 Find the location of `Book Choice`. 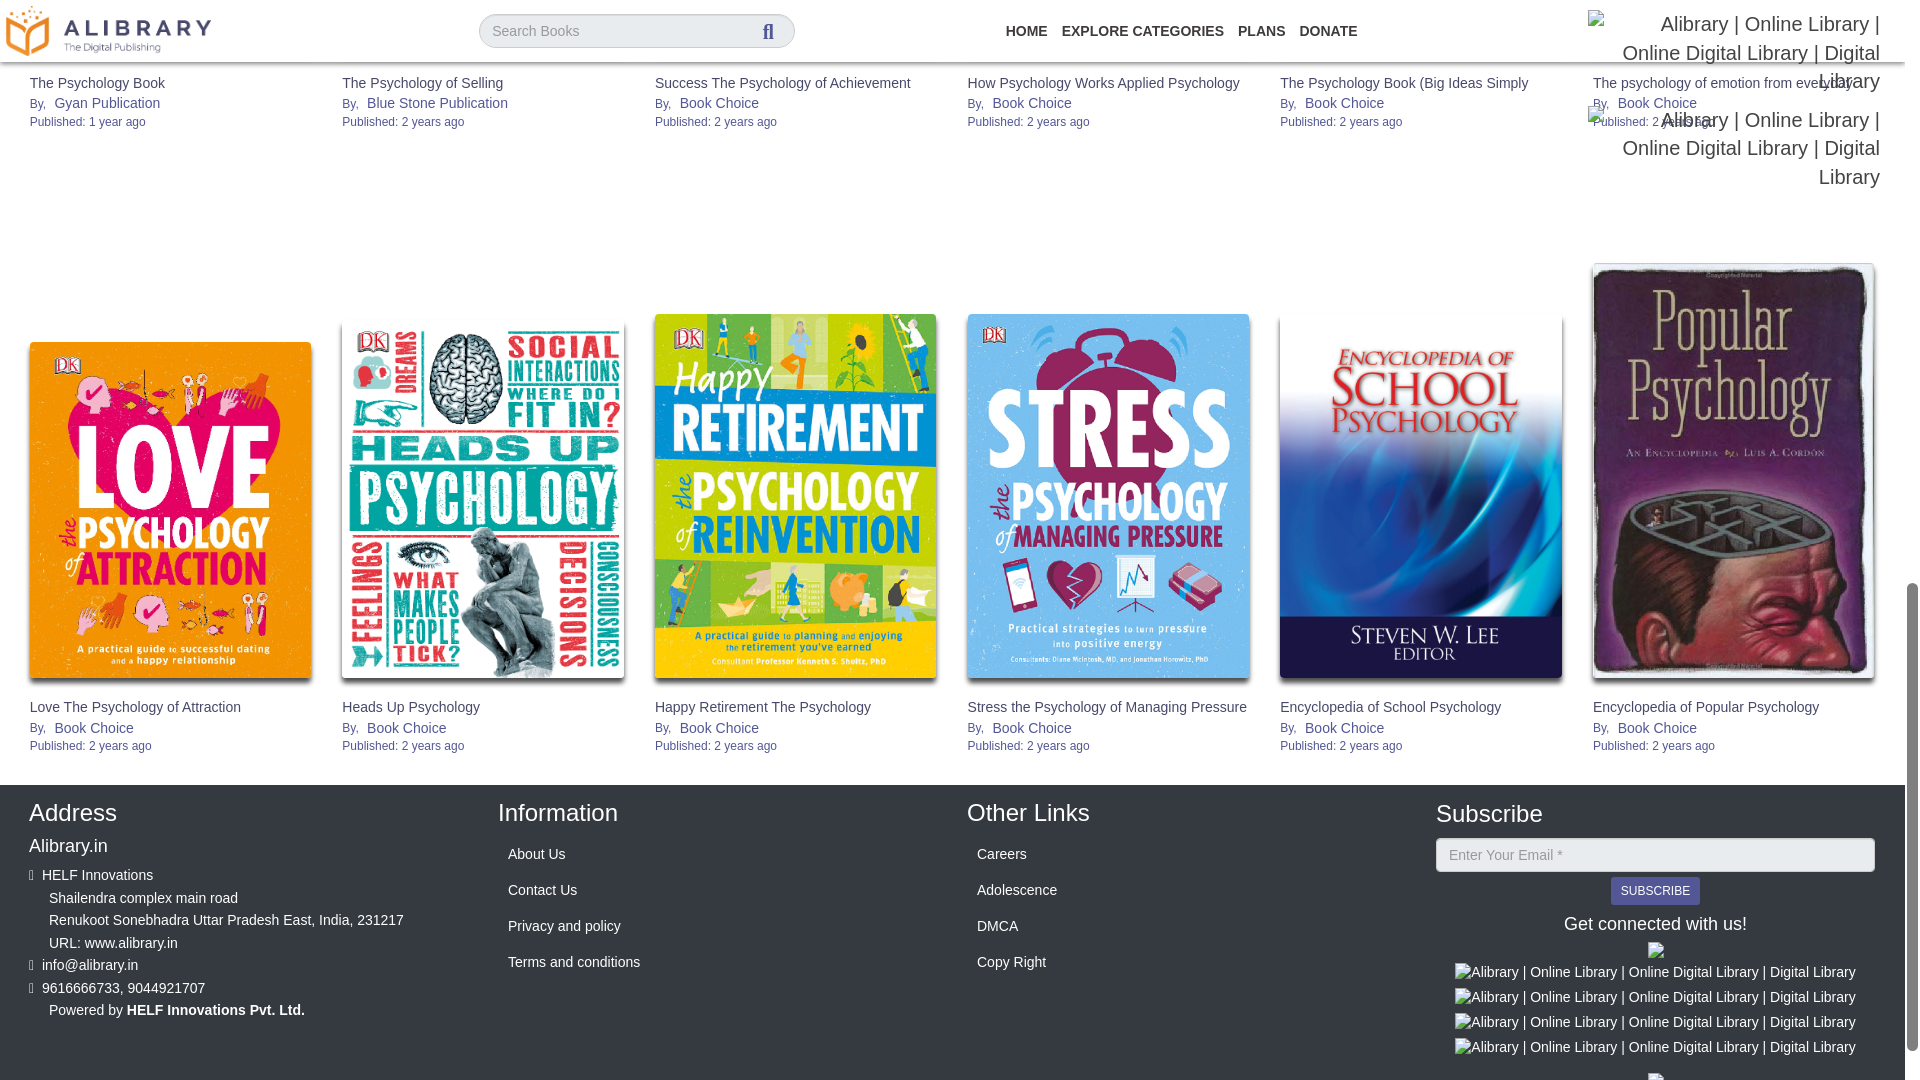

Book Choice is located at coordinates (1344, 104).